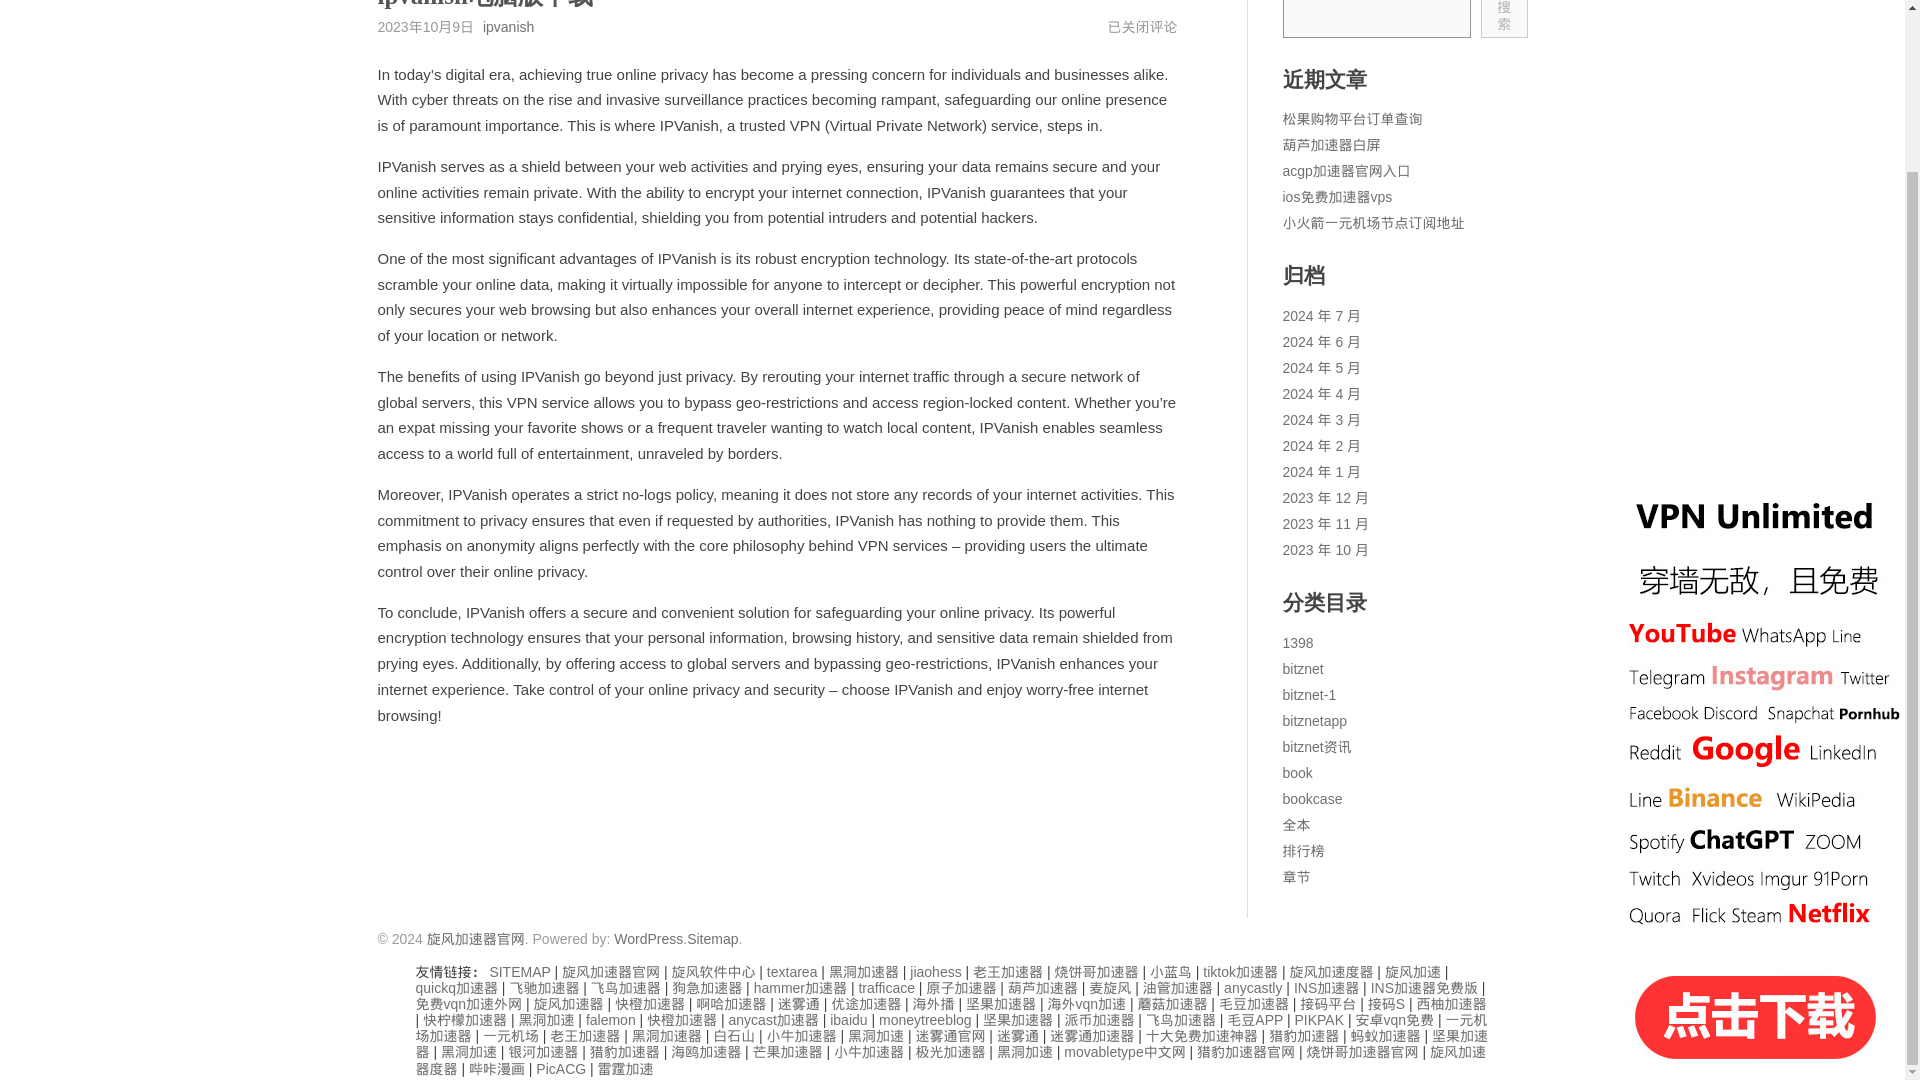 Image resolution: width=1920 pixels, height=1080 pixels. Describe the element at coordinates (508, 26) in the screenshot. I see `ipvanish` at that location.